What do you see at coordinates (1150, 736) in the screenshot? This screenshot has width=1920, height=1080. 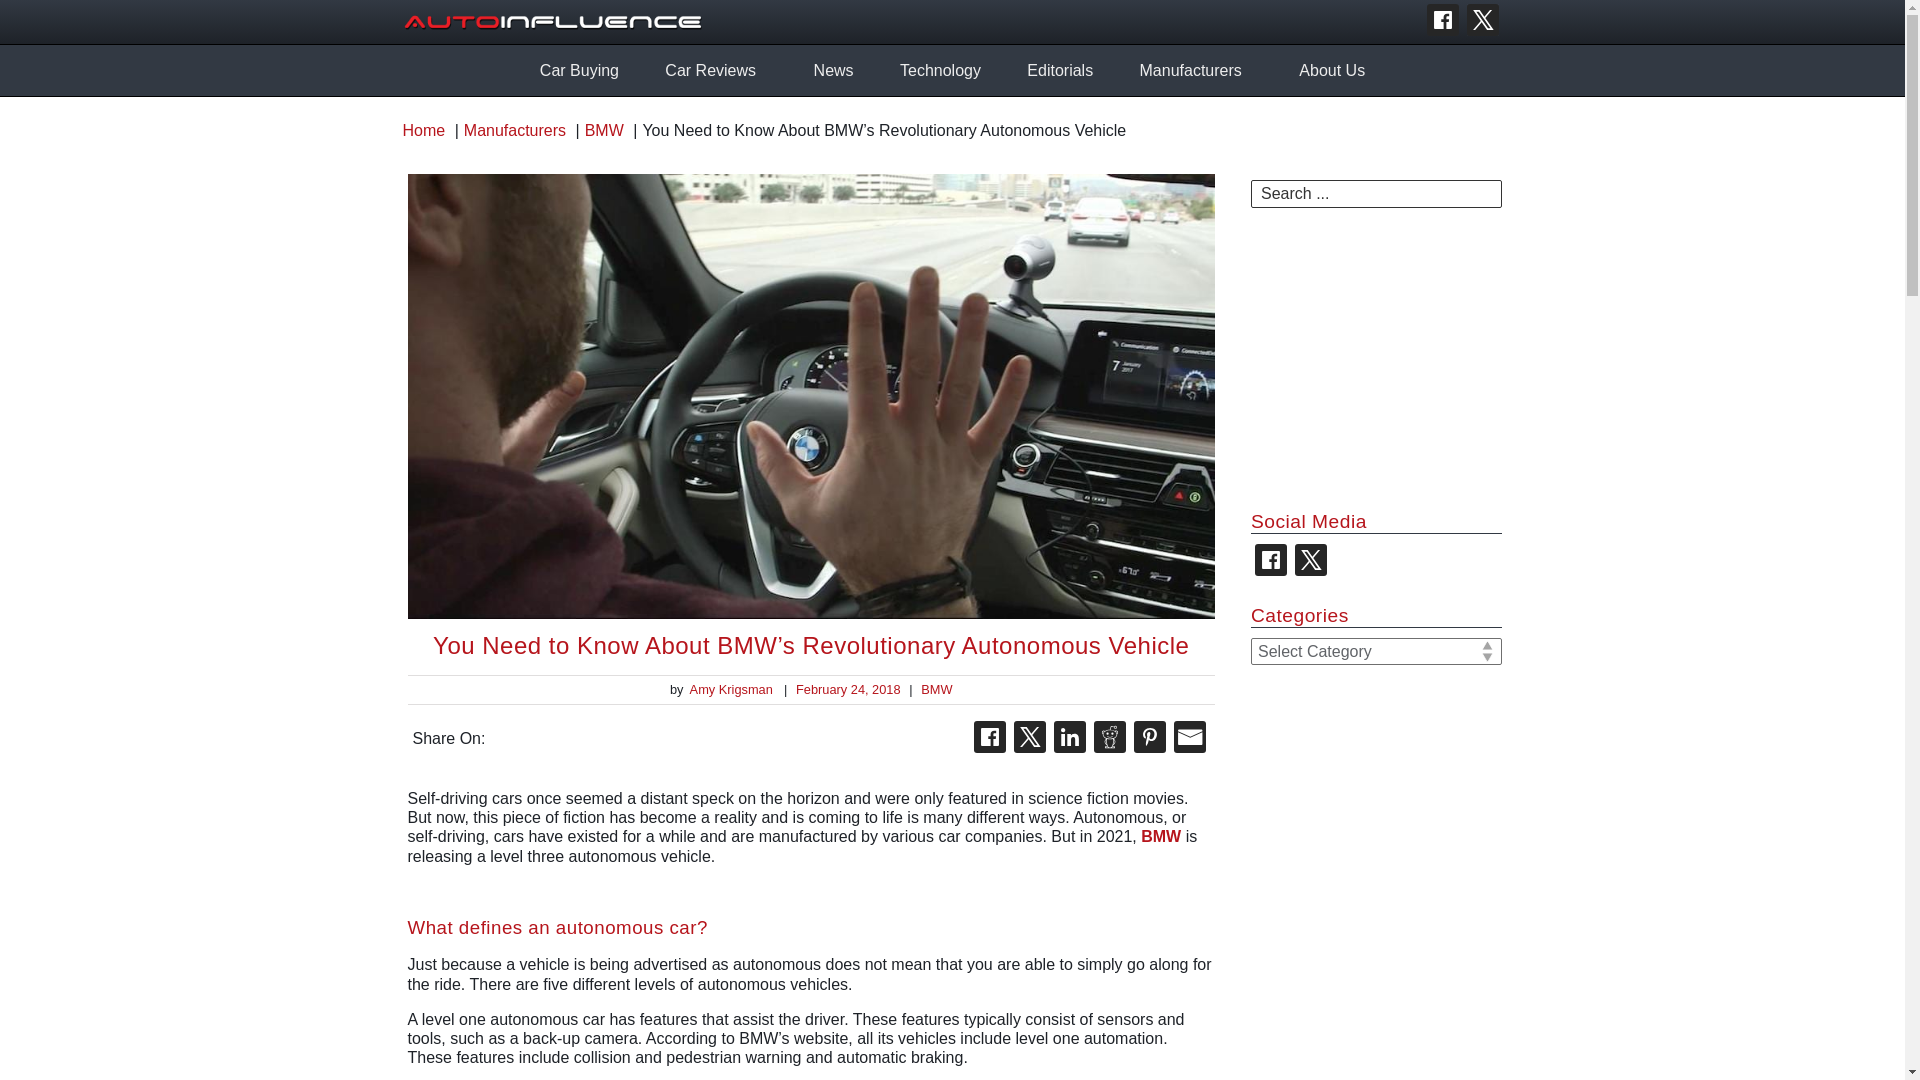 I see `Share On Pinterest` at bounding box center [1150, 736].